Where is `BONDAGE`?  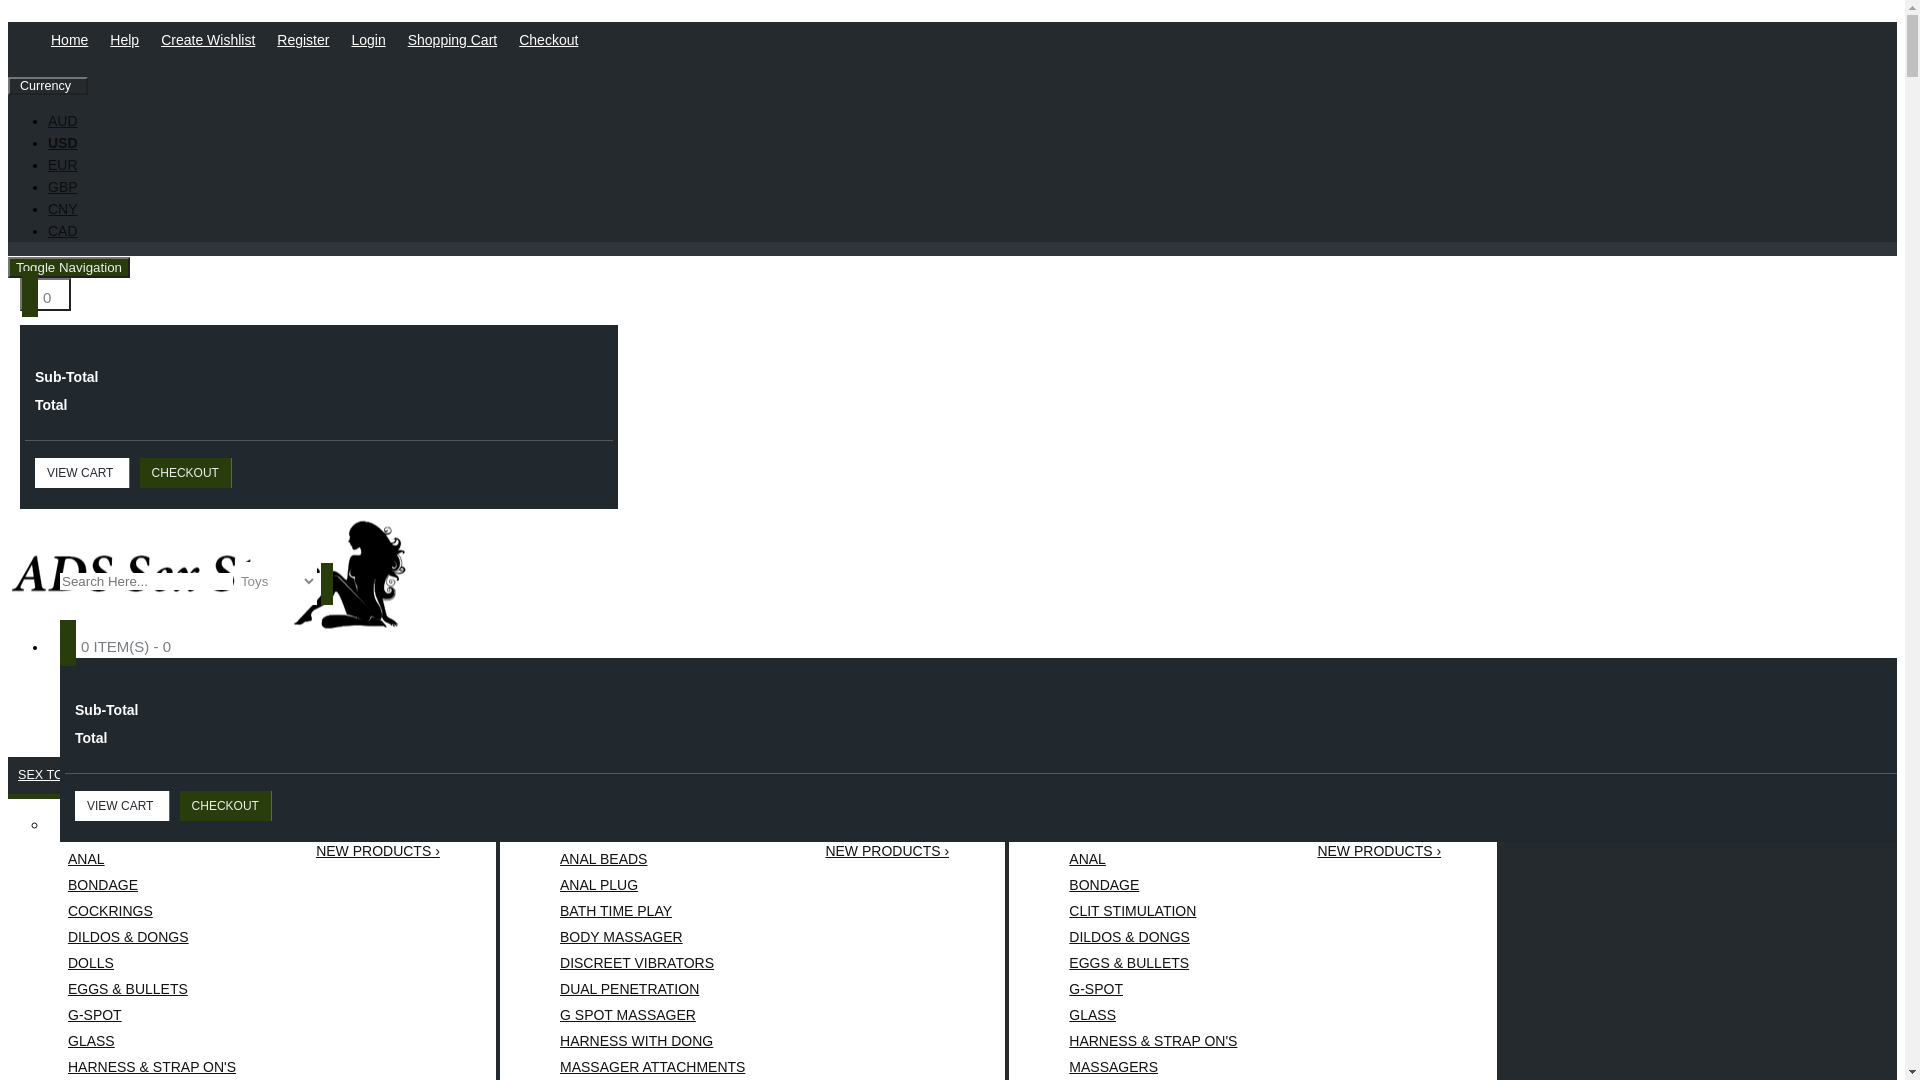
BONDAGE is located at coordinates (1153, 885).